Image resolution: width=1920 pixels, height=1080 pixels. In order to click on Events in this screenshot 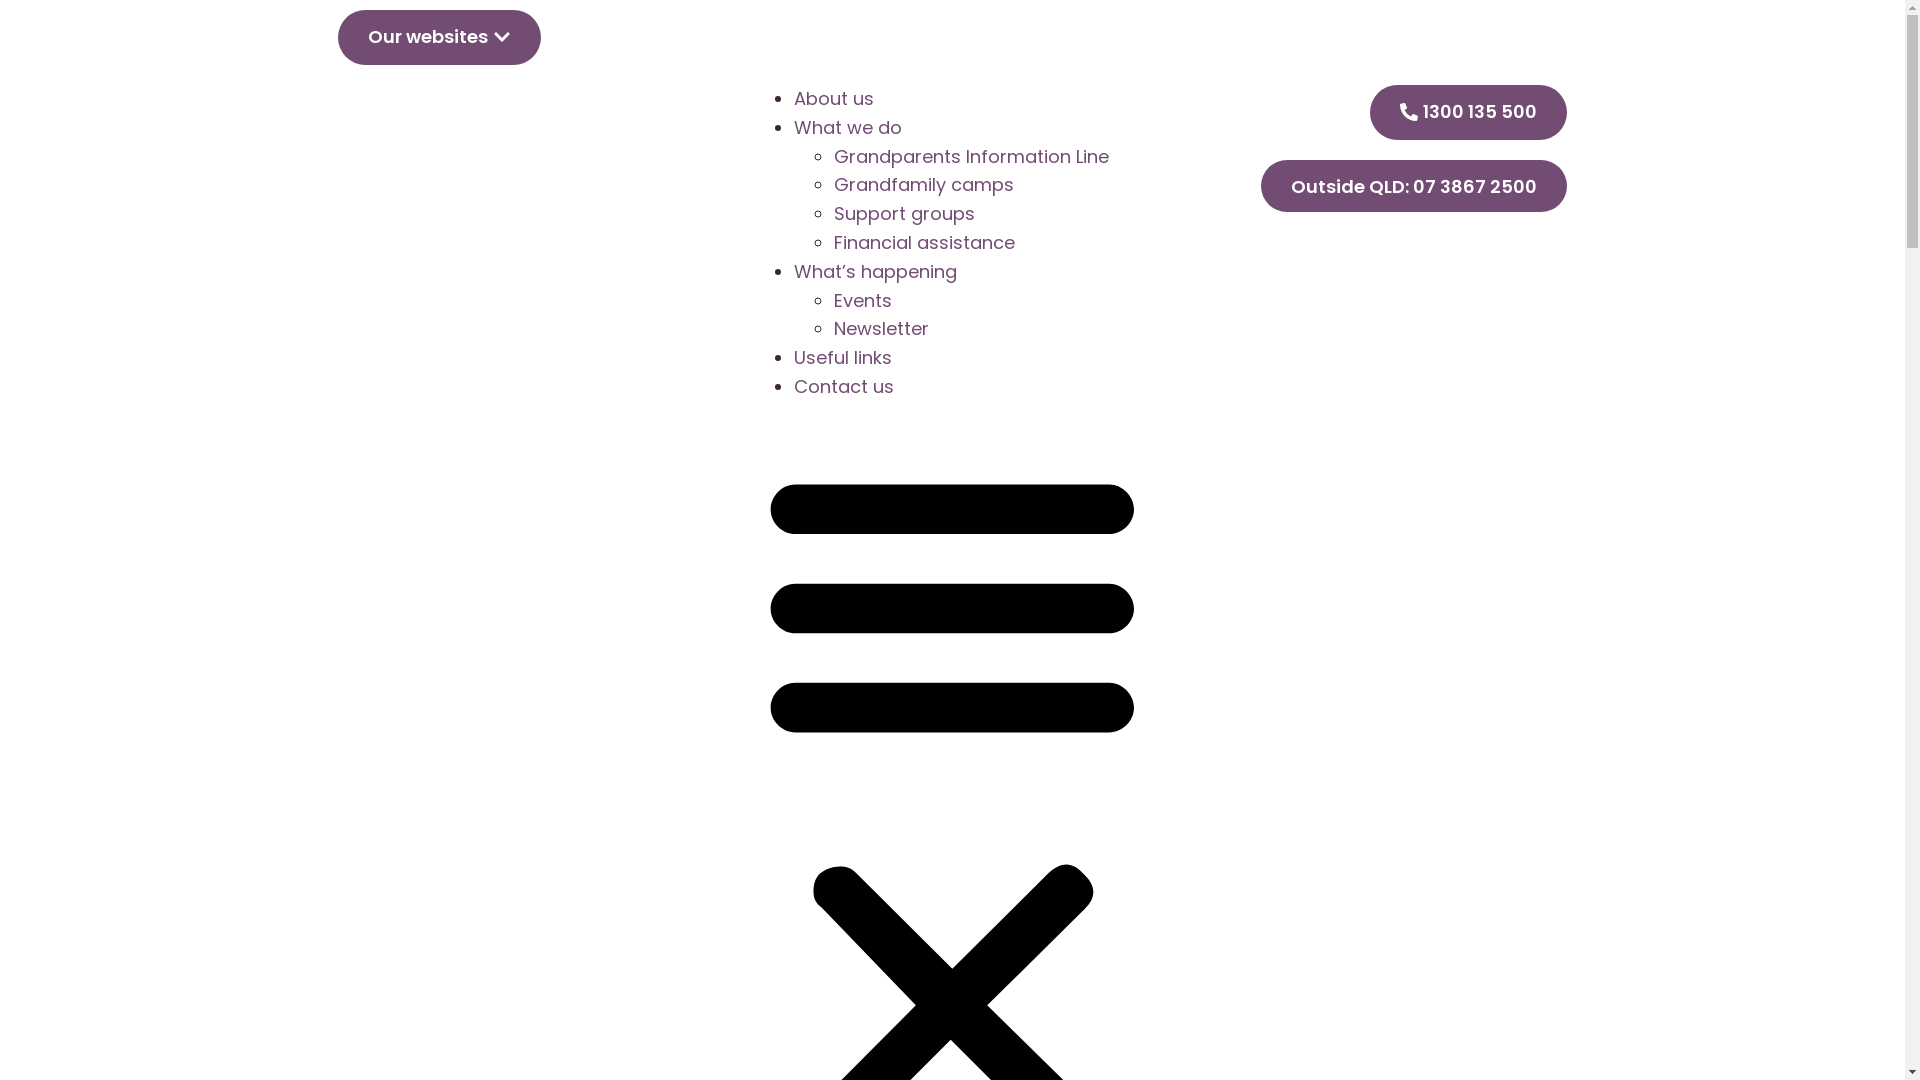, I will do `click(863, 300)`.